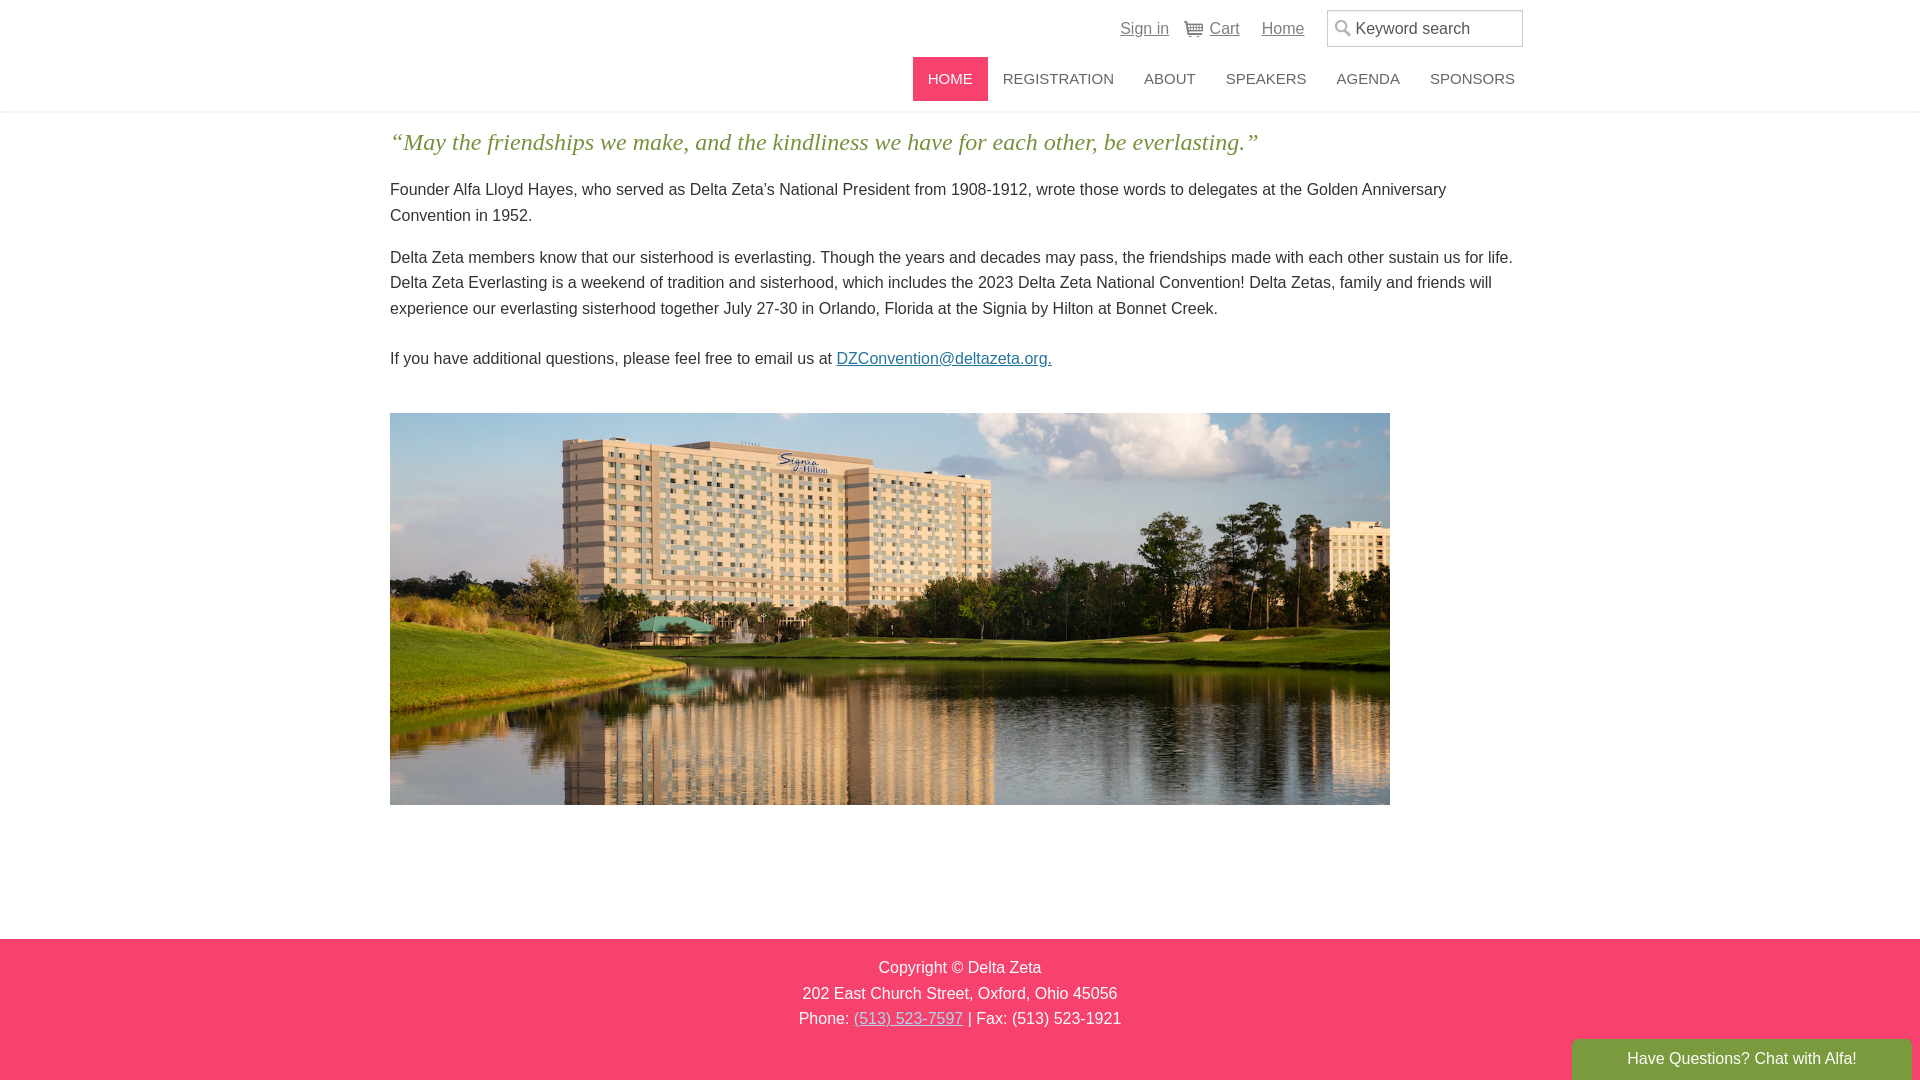  What do you see at coordinates (1170, 79) in the screenshot?
I see `ABOUT` at bounding box center [1170, 79].